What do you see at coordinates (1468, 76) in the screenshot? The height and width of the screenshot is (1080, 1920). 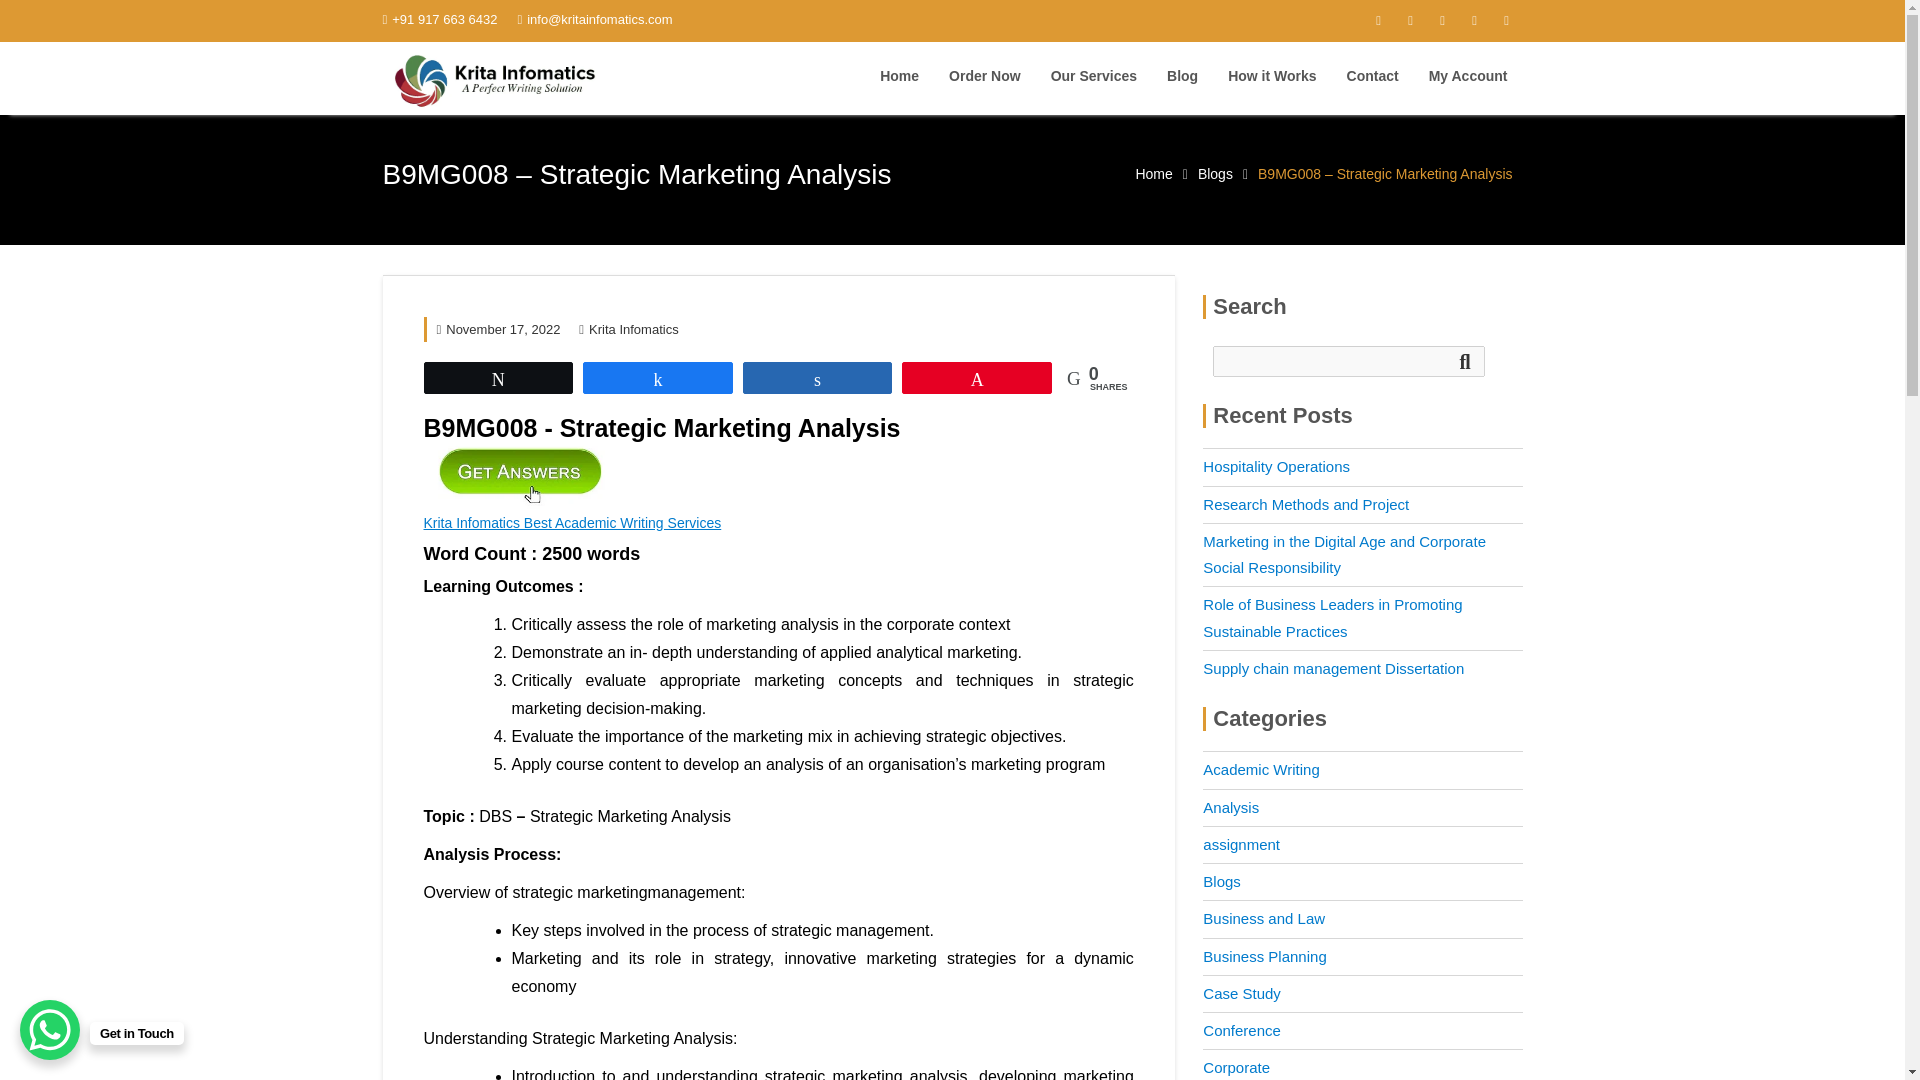 I see `My Account` at bounding box center [1468, 76].